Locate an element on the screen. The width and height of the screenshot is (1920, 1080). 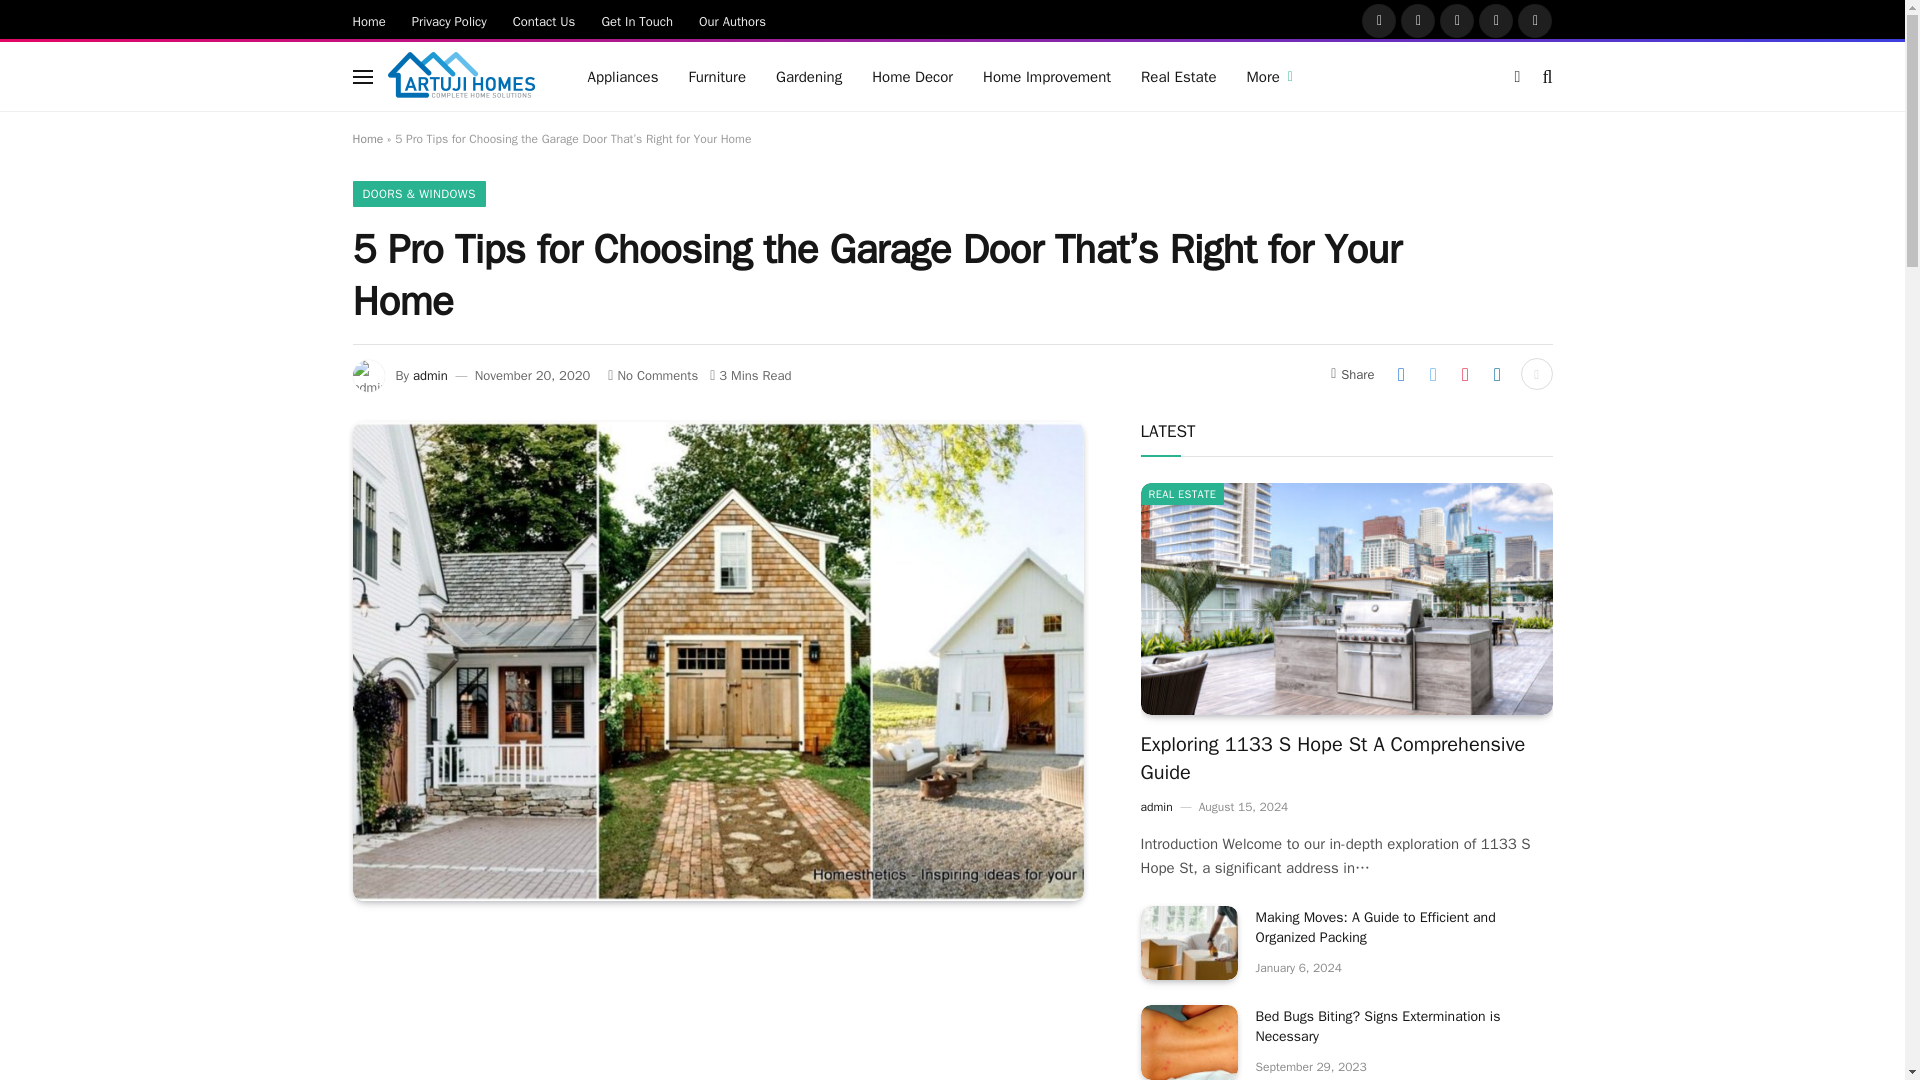
More is located at coordinates (1270, 76).